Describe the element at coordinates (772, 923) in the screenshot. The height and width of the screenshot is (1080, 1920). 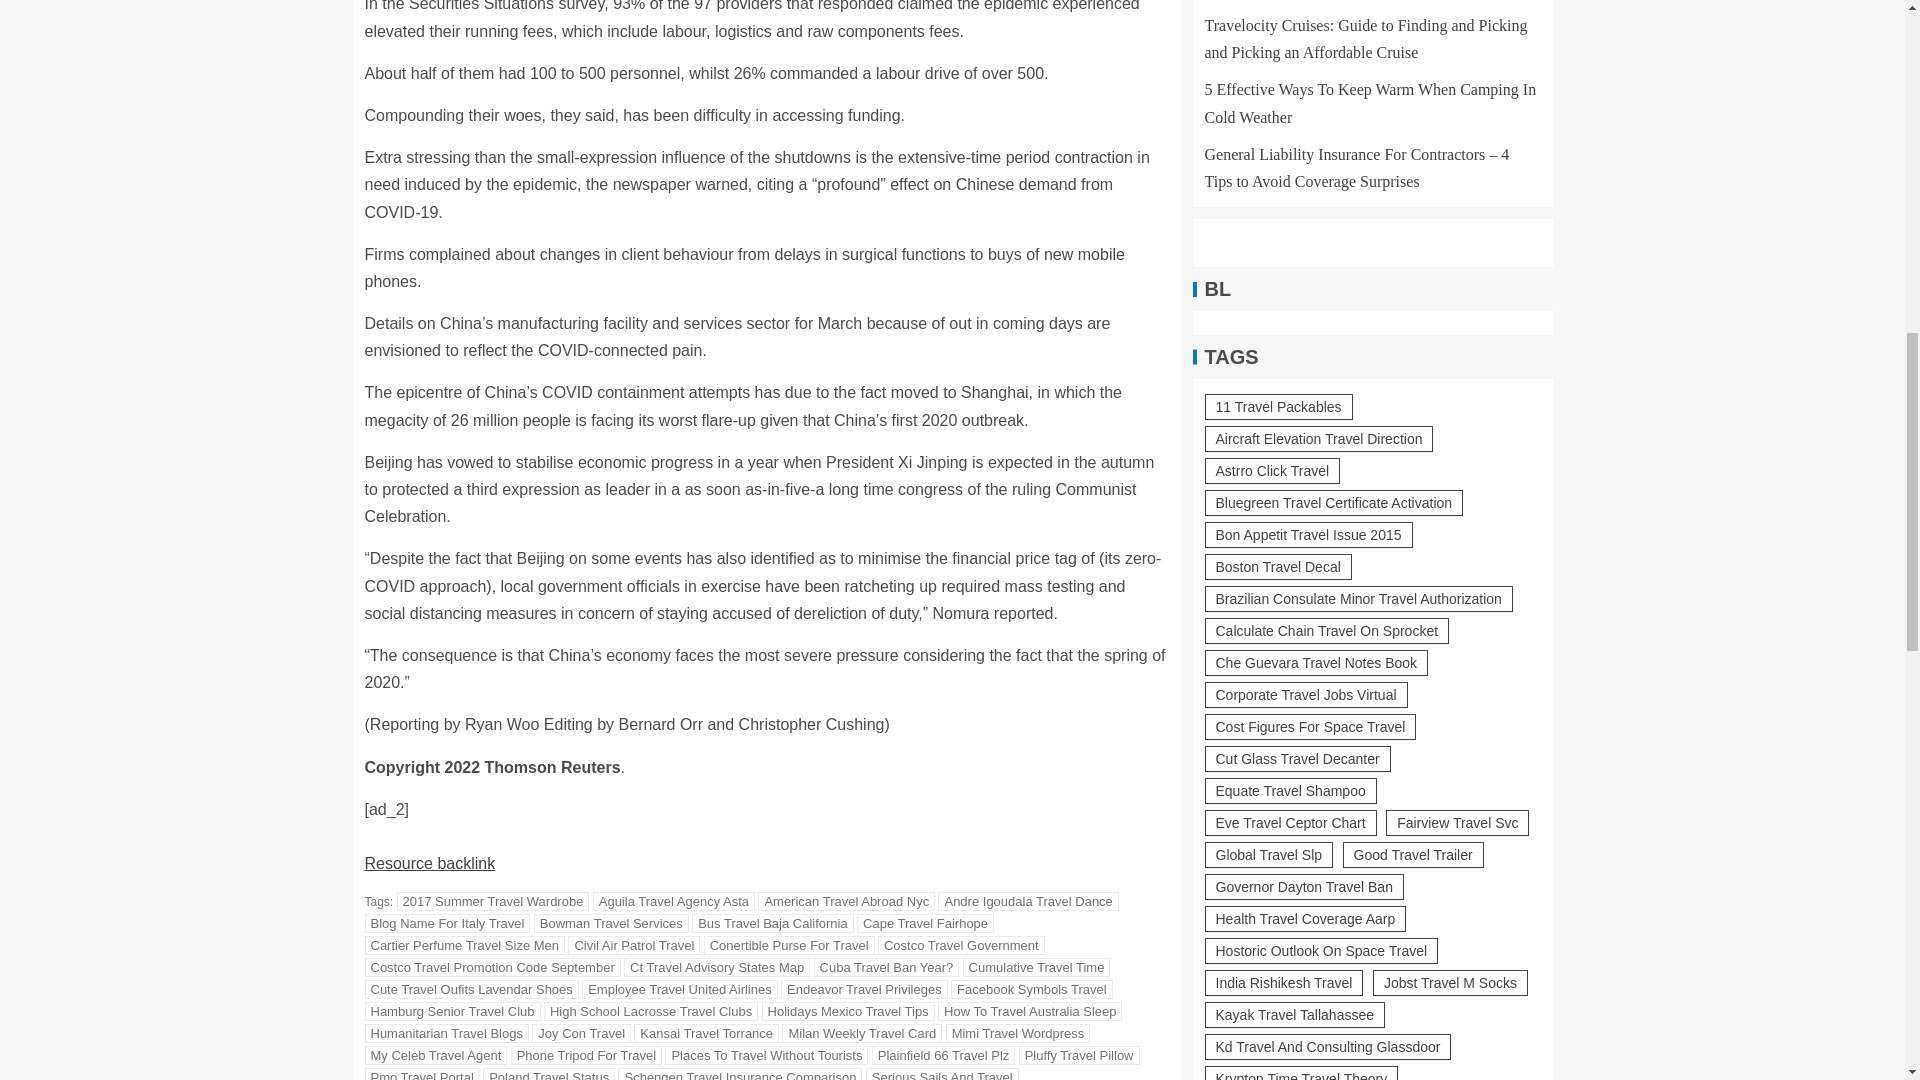
I see `Bus Travel Baja California` at that location.